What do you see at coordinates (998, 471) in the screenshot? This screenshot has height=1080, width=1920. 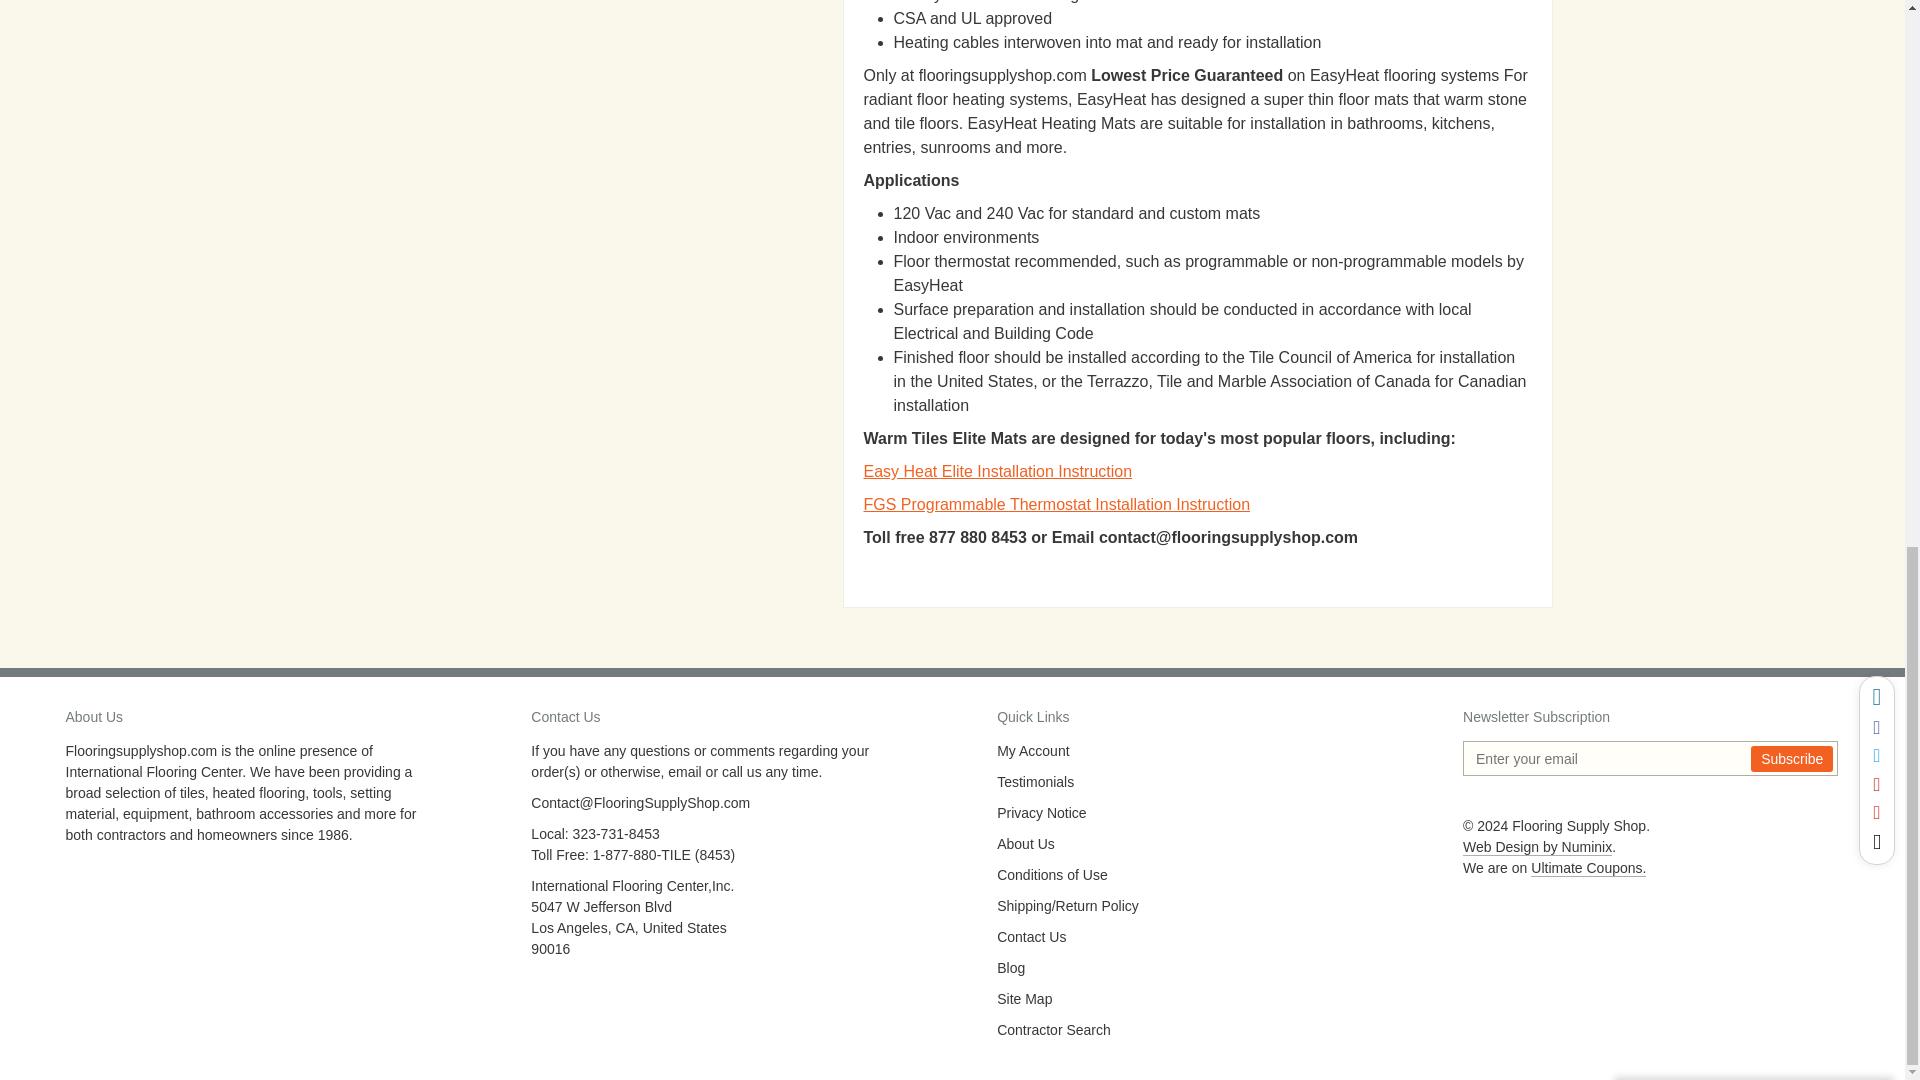 I see `Easy Heat Elite Installation Instruction` at bounding box center [998, 471].